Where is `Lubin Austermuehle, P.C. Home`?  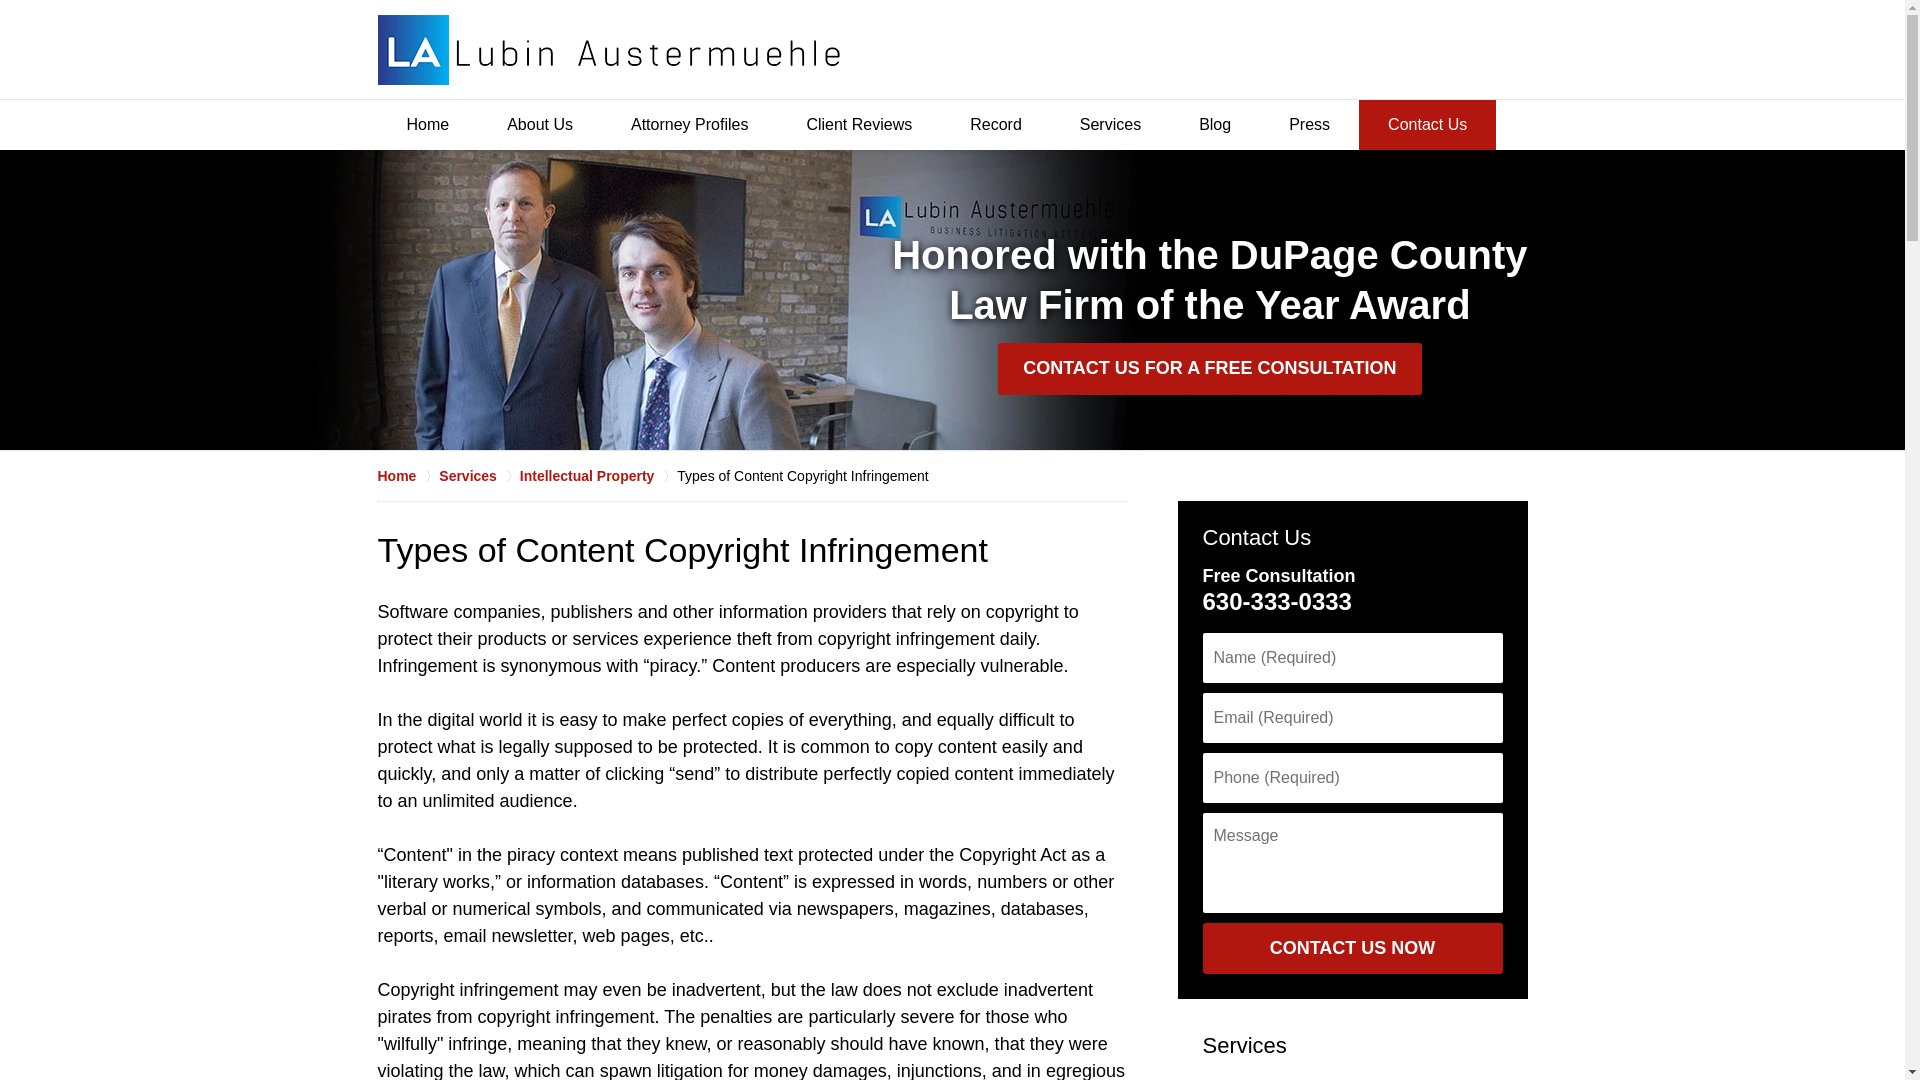
Lubin Austermuehle, P.C. Home is located at coordinates (609, 50).